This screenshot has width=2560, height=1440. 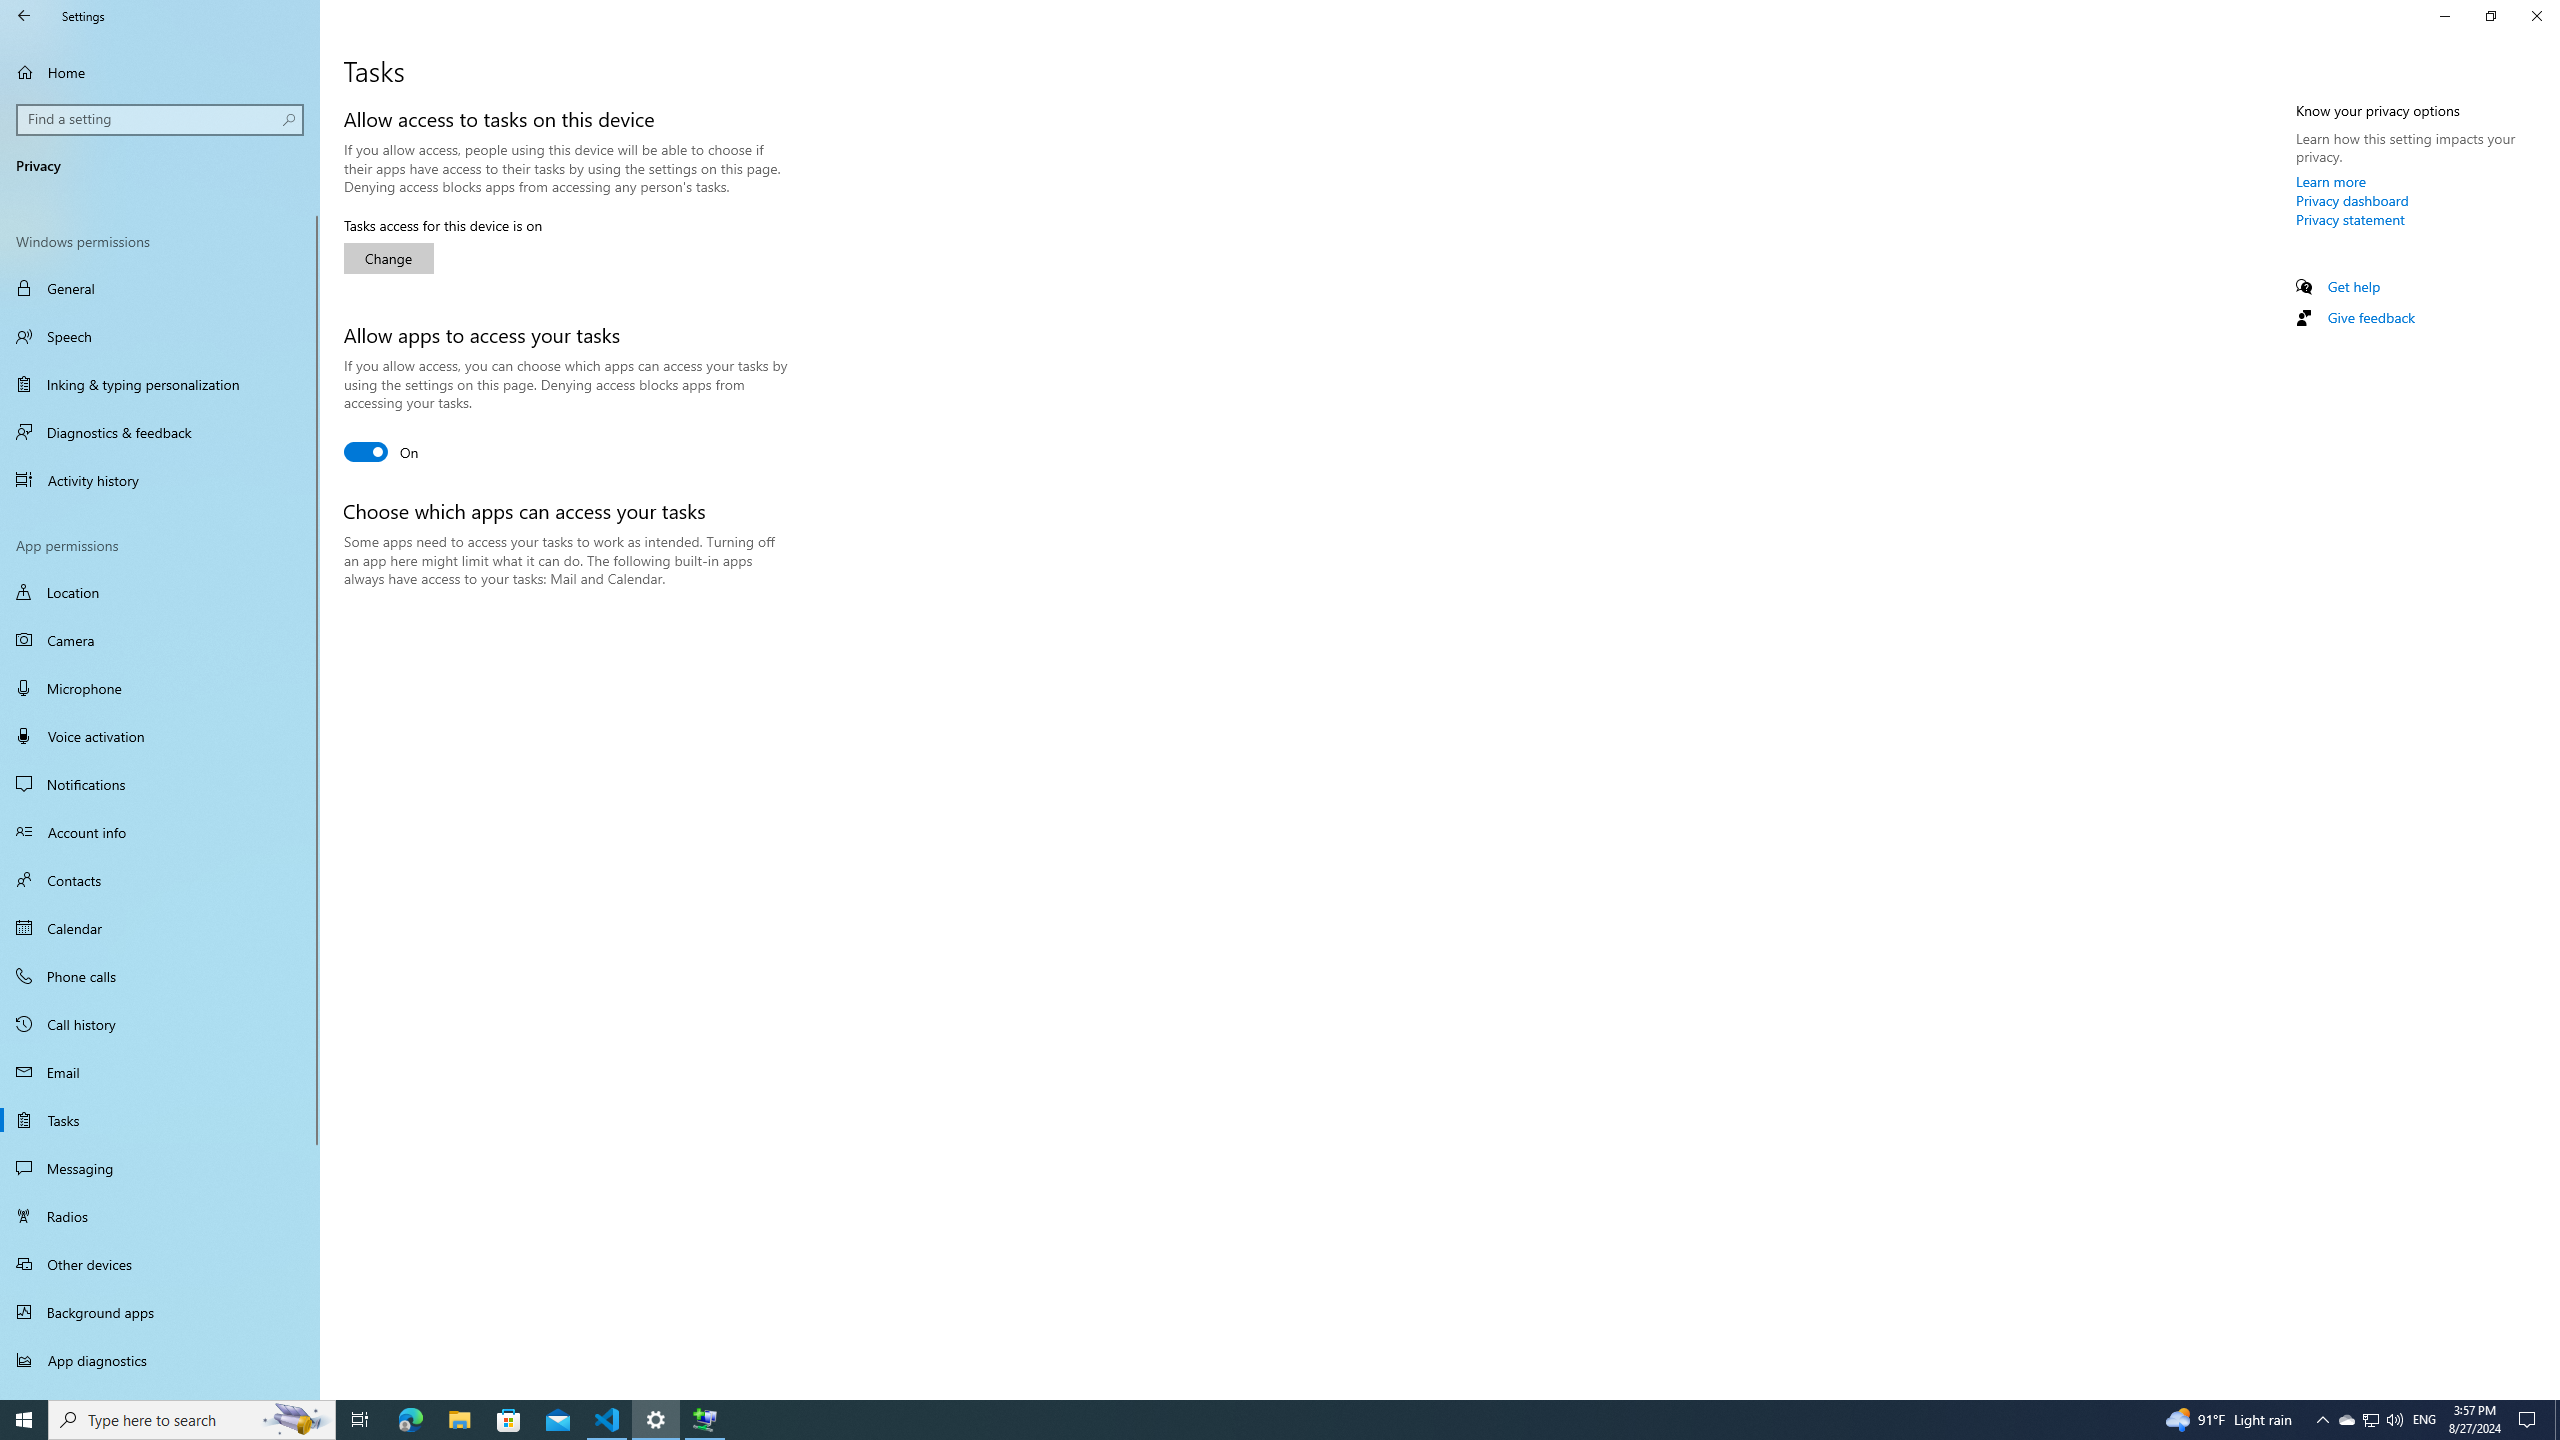 What do you see at coordinates (2352, 200) in the screenshot?
I see `Privacy dashboard` at bounding box center [2352, 200].